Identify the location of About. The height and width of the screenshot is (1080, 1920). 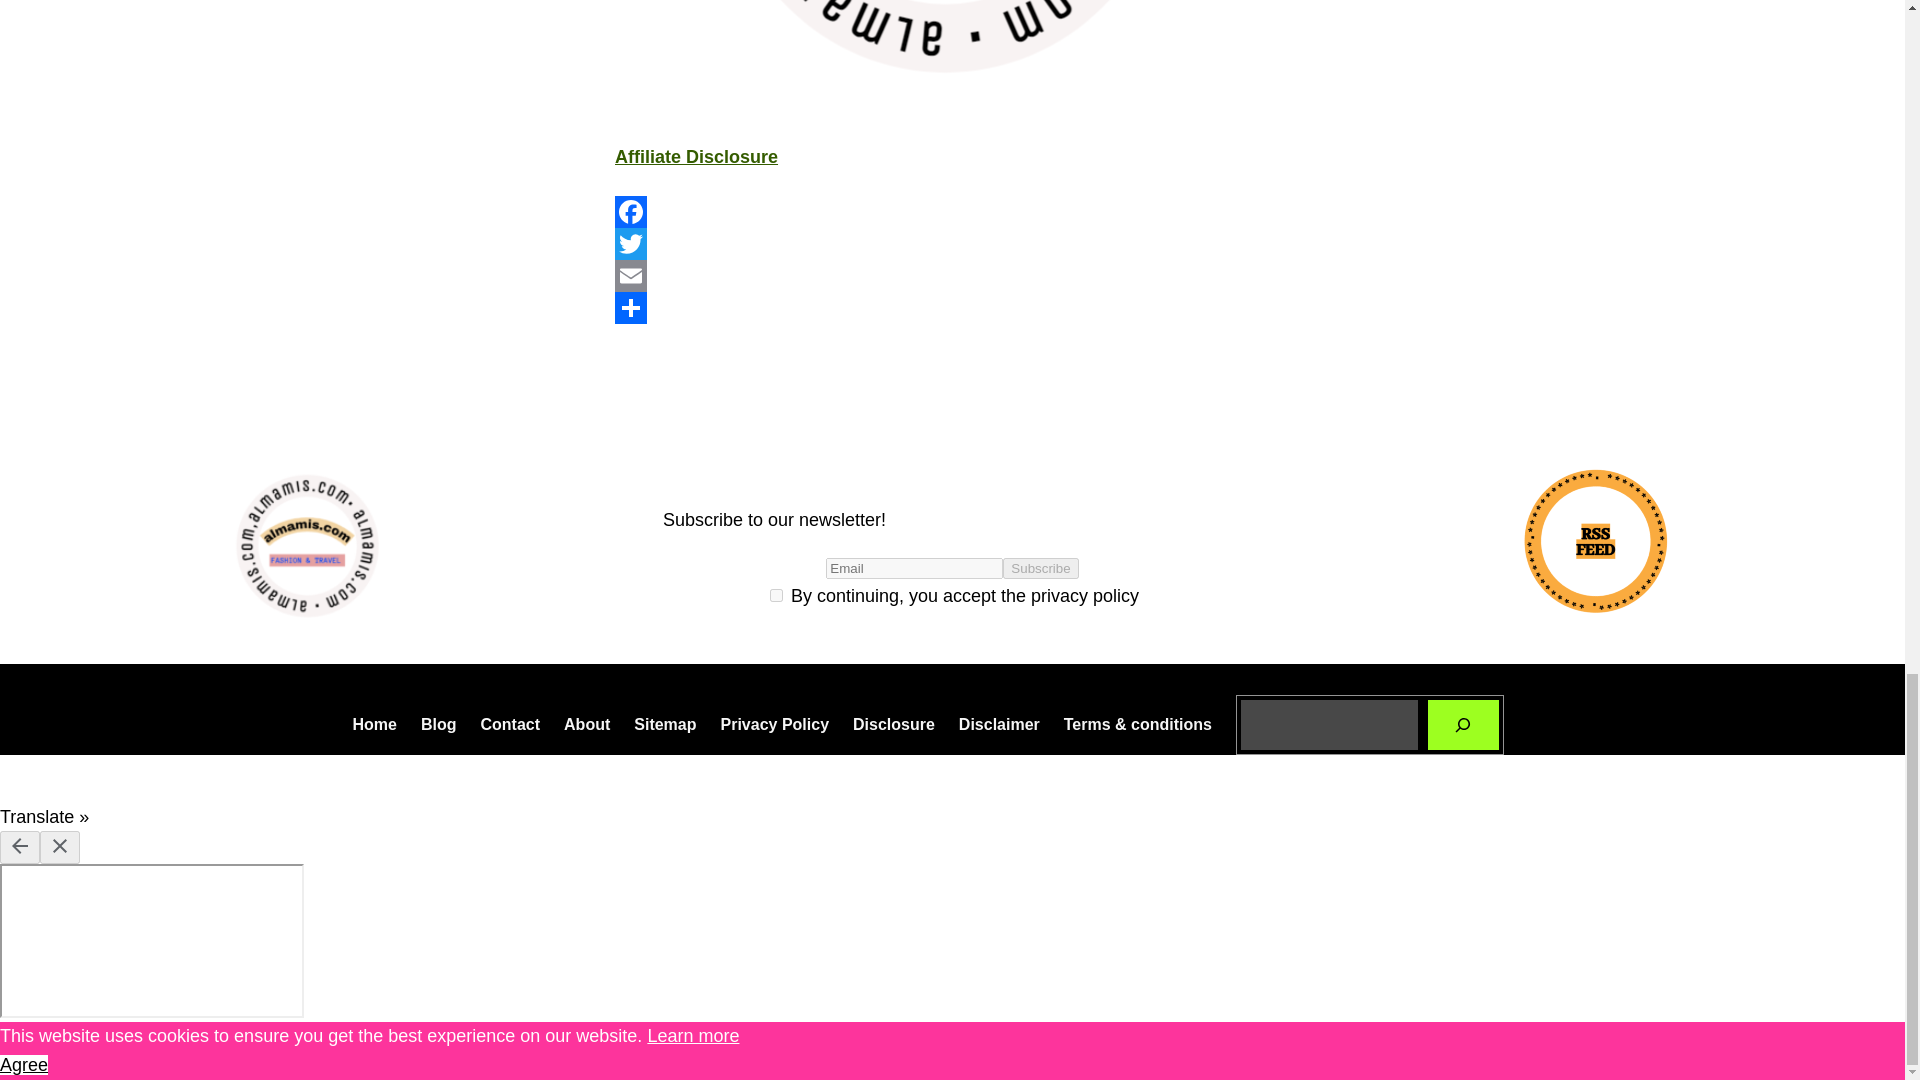
(587, 724).